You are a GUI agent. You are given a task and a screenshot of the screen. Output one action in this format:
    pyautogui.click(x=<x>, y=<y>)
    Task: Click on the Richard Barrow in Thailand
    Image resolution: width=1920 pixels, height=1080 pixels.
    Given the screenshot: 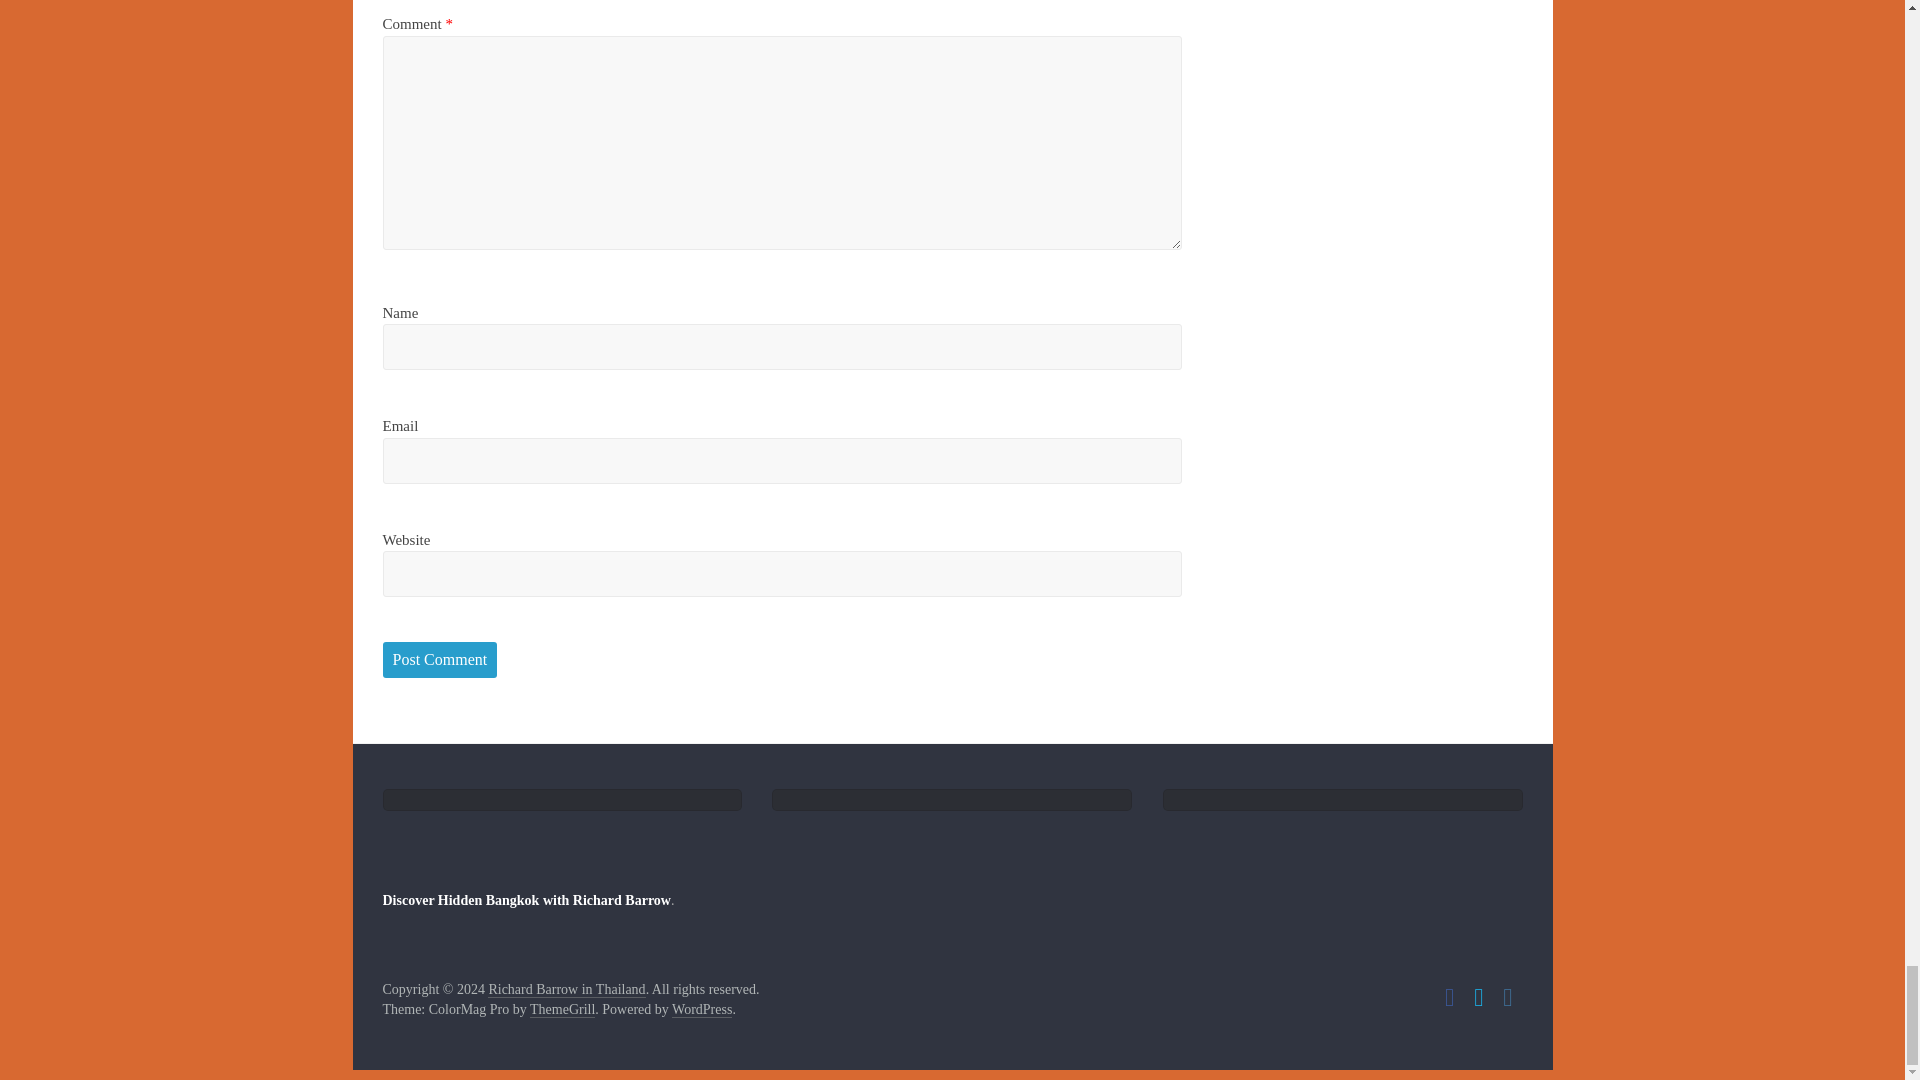 What is the action you would take?
    pyautogui.click(x=566, y=989)
    